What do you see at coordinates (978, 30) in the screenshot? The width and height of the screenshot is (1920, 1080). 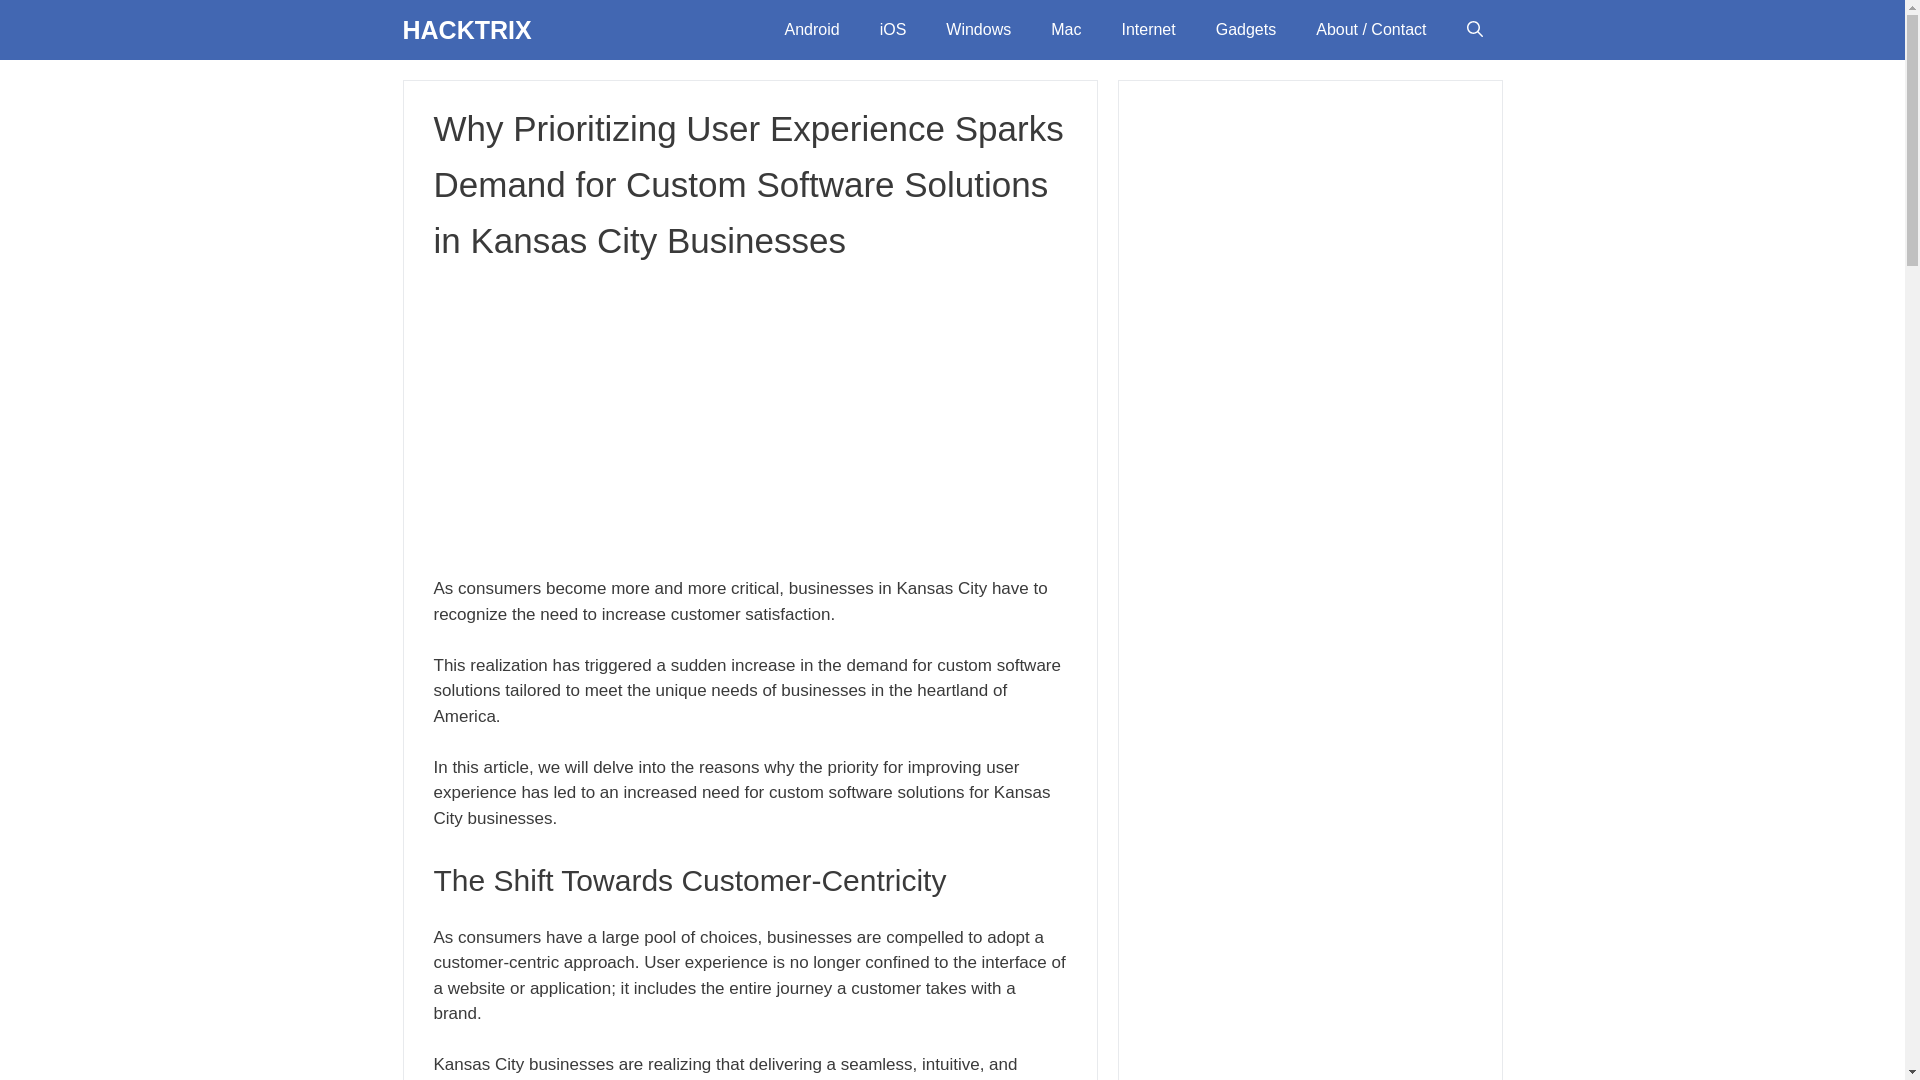 I see `Windows` at bounding box center [978, 30].